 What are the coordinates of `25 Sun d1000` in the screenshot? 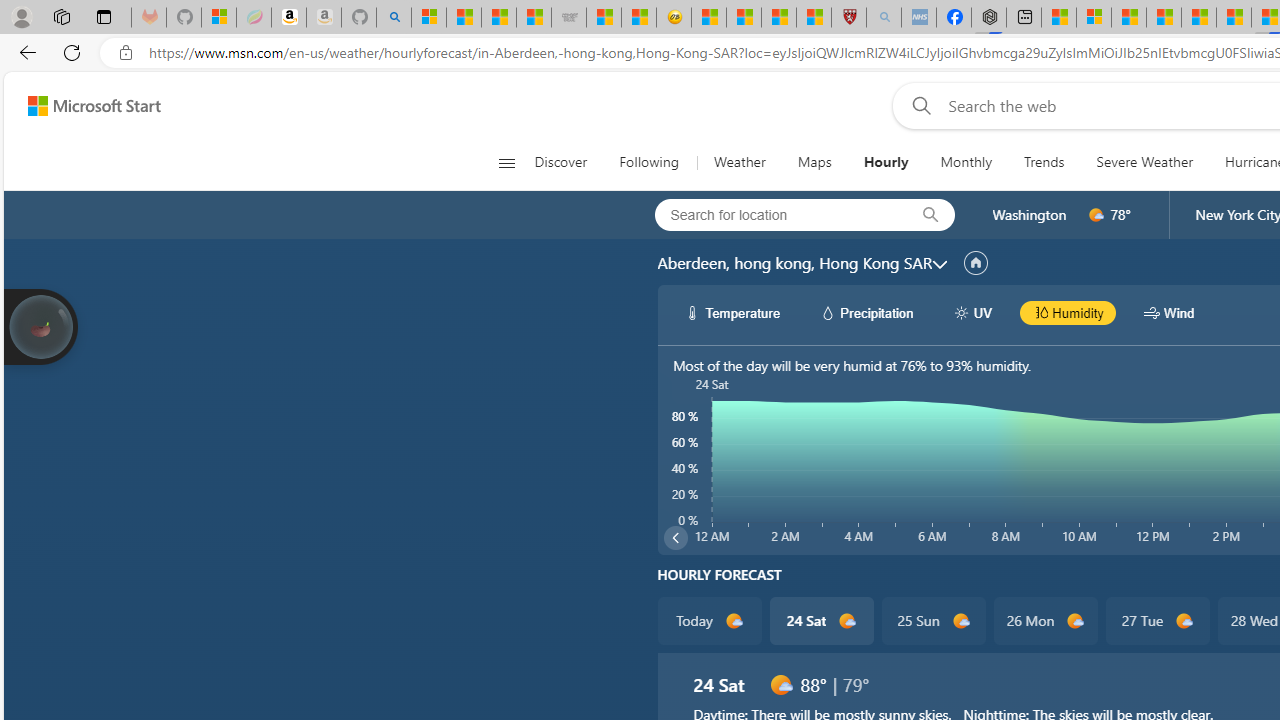 It's located at (932, 620).